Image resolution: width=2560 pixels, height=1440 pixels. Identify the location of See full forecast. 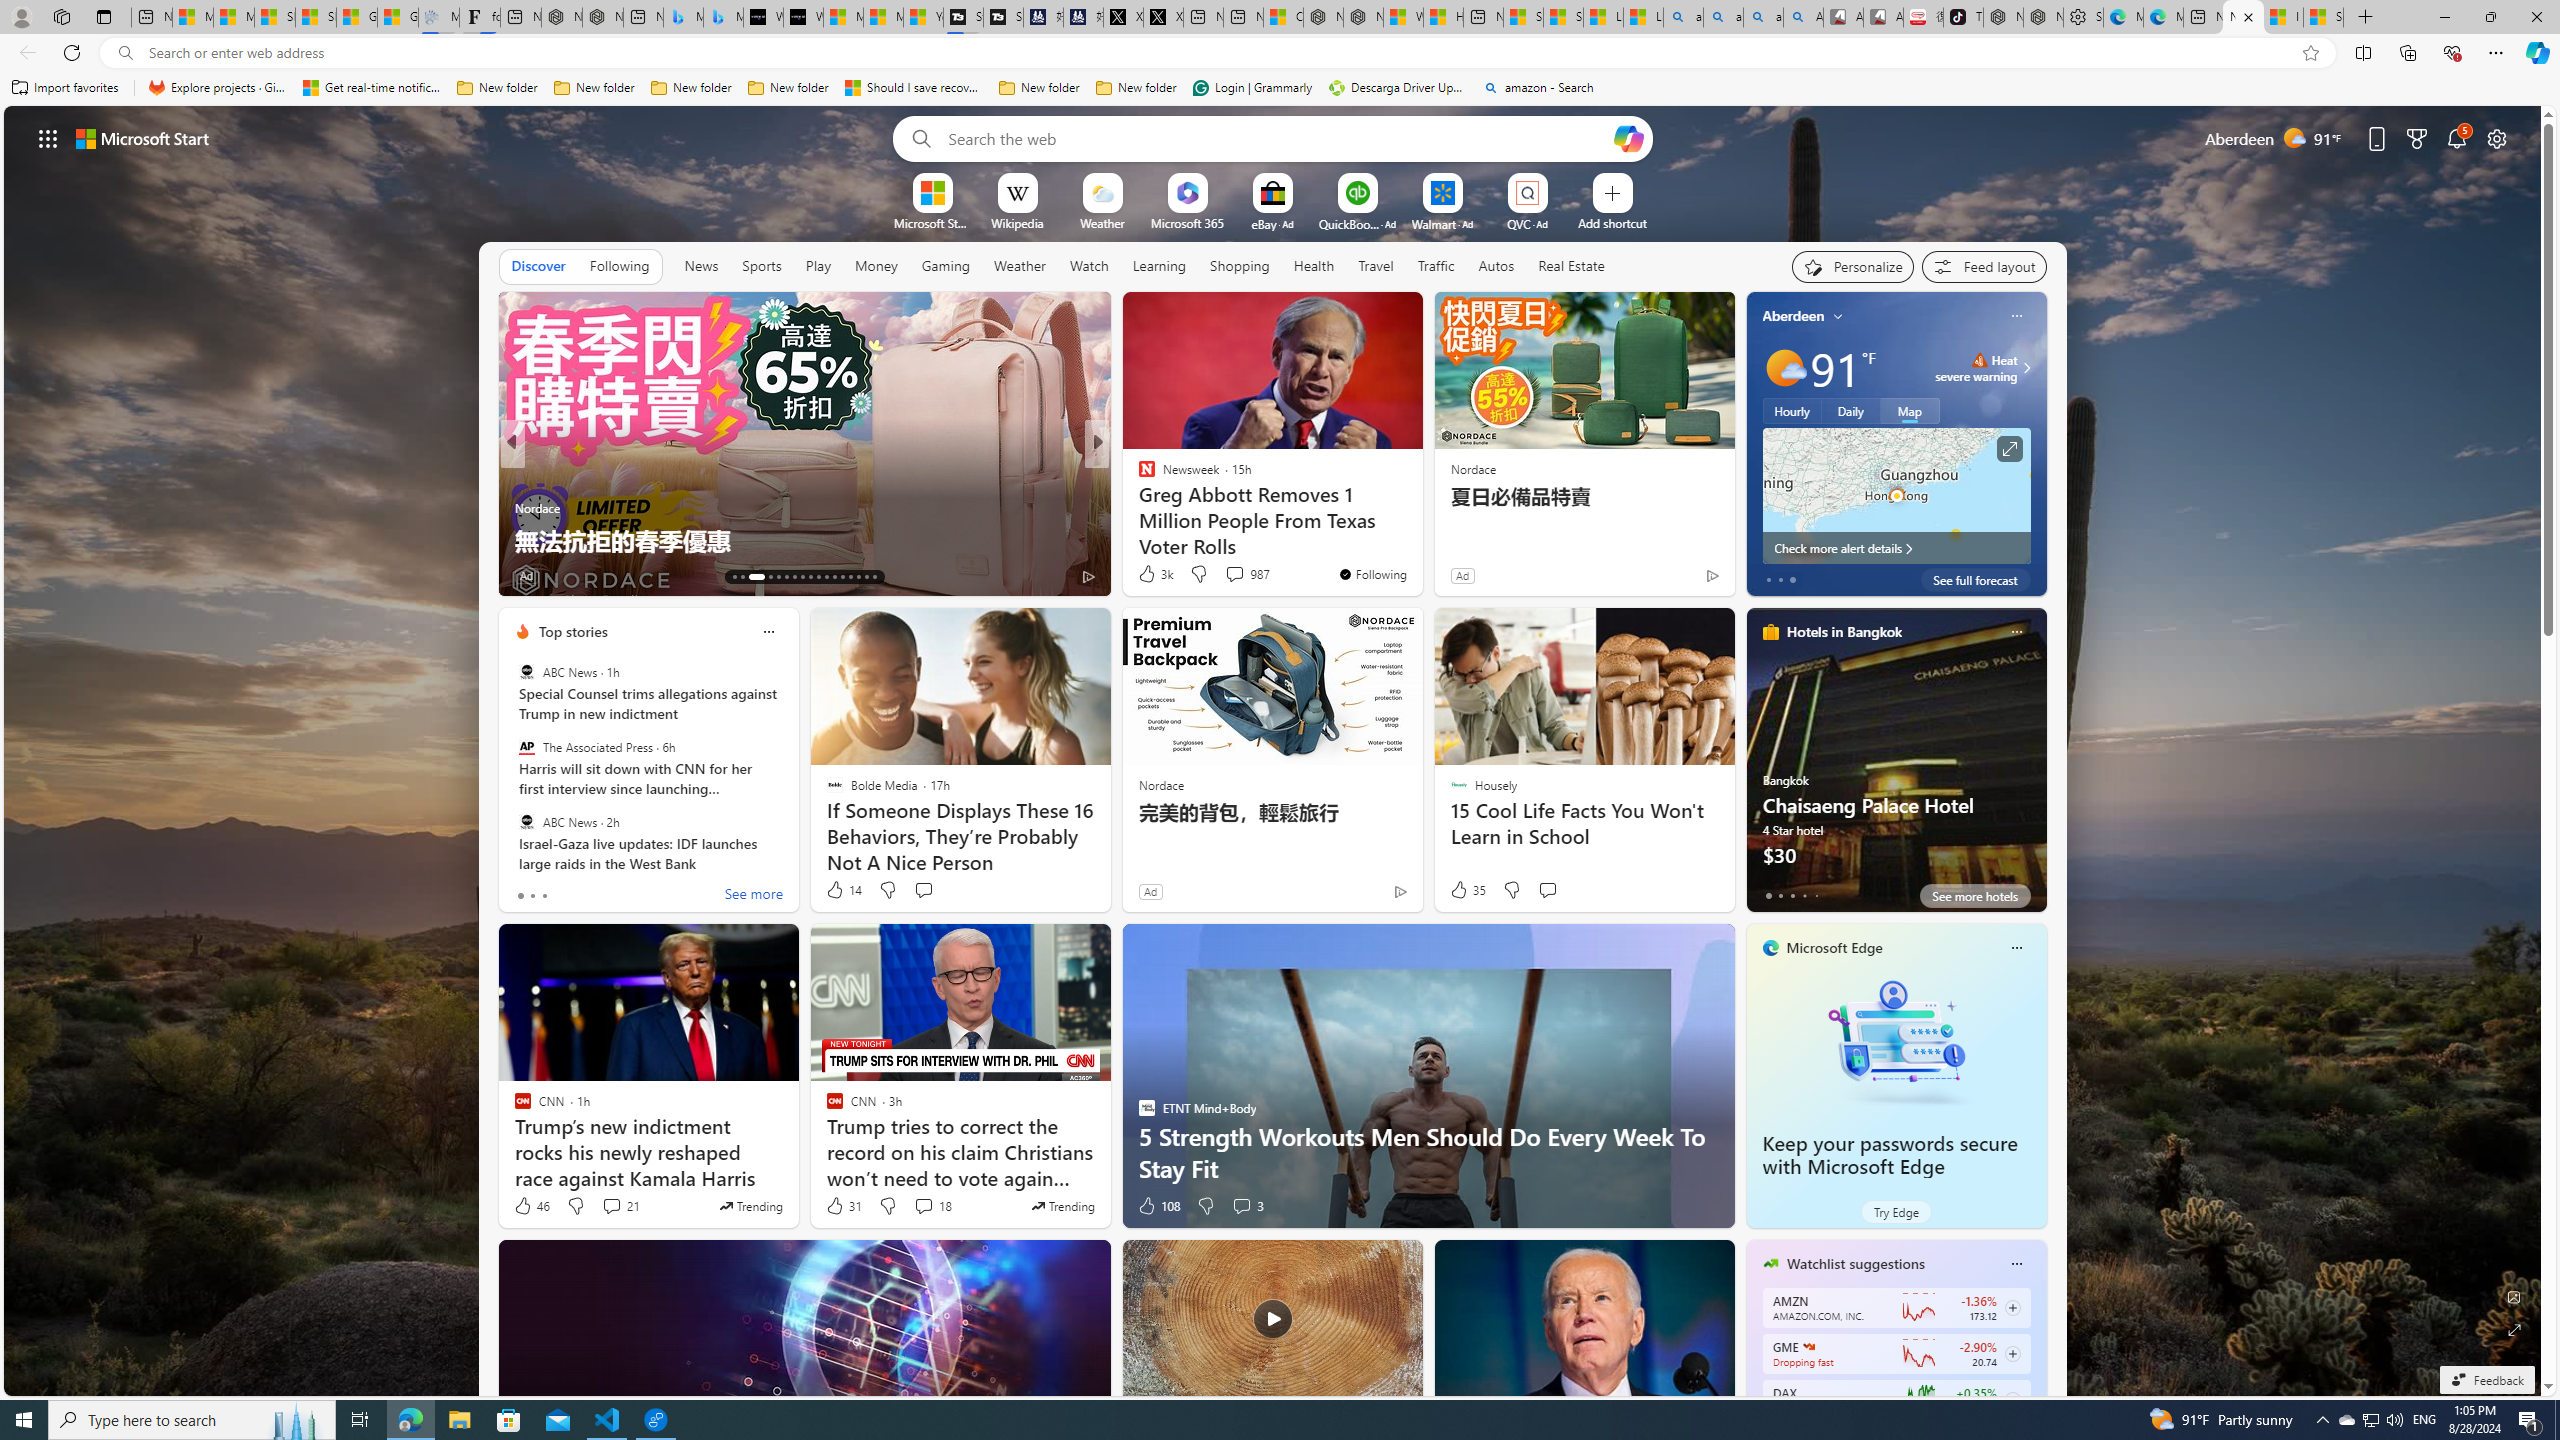
(1975, 579).